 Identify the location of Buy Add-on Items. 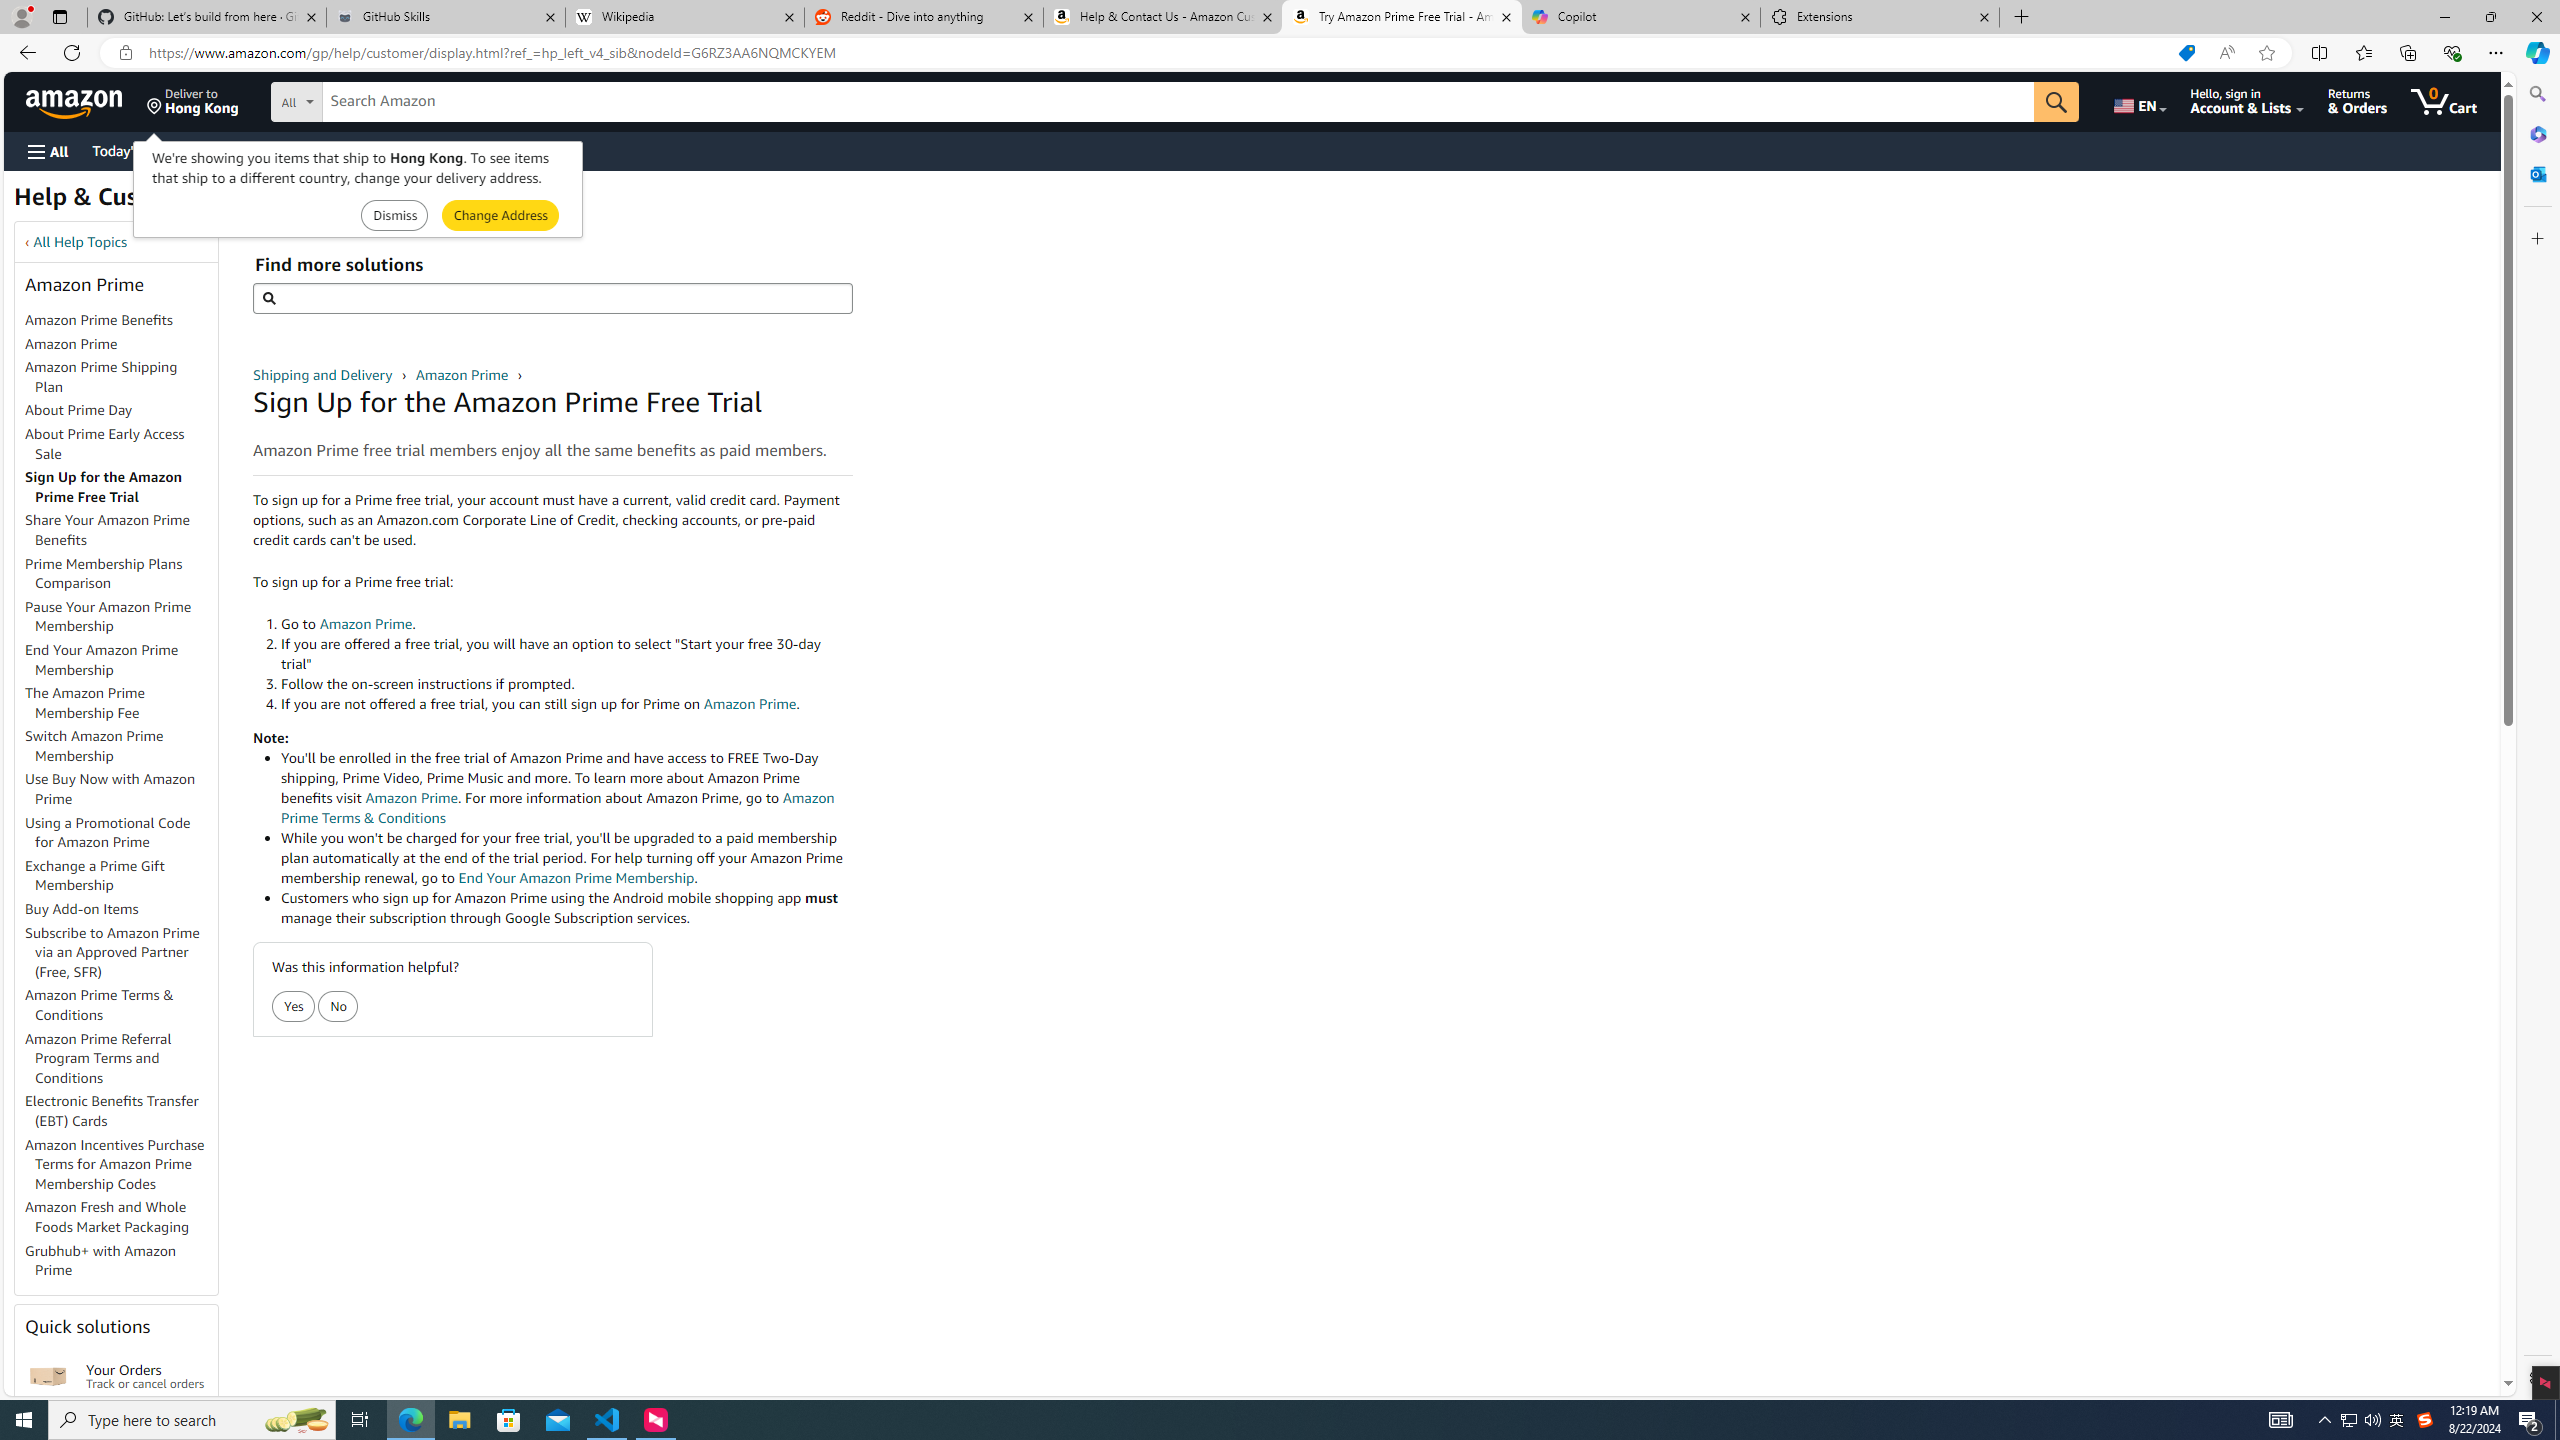
(121, 910).